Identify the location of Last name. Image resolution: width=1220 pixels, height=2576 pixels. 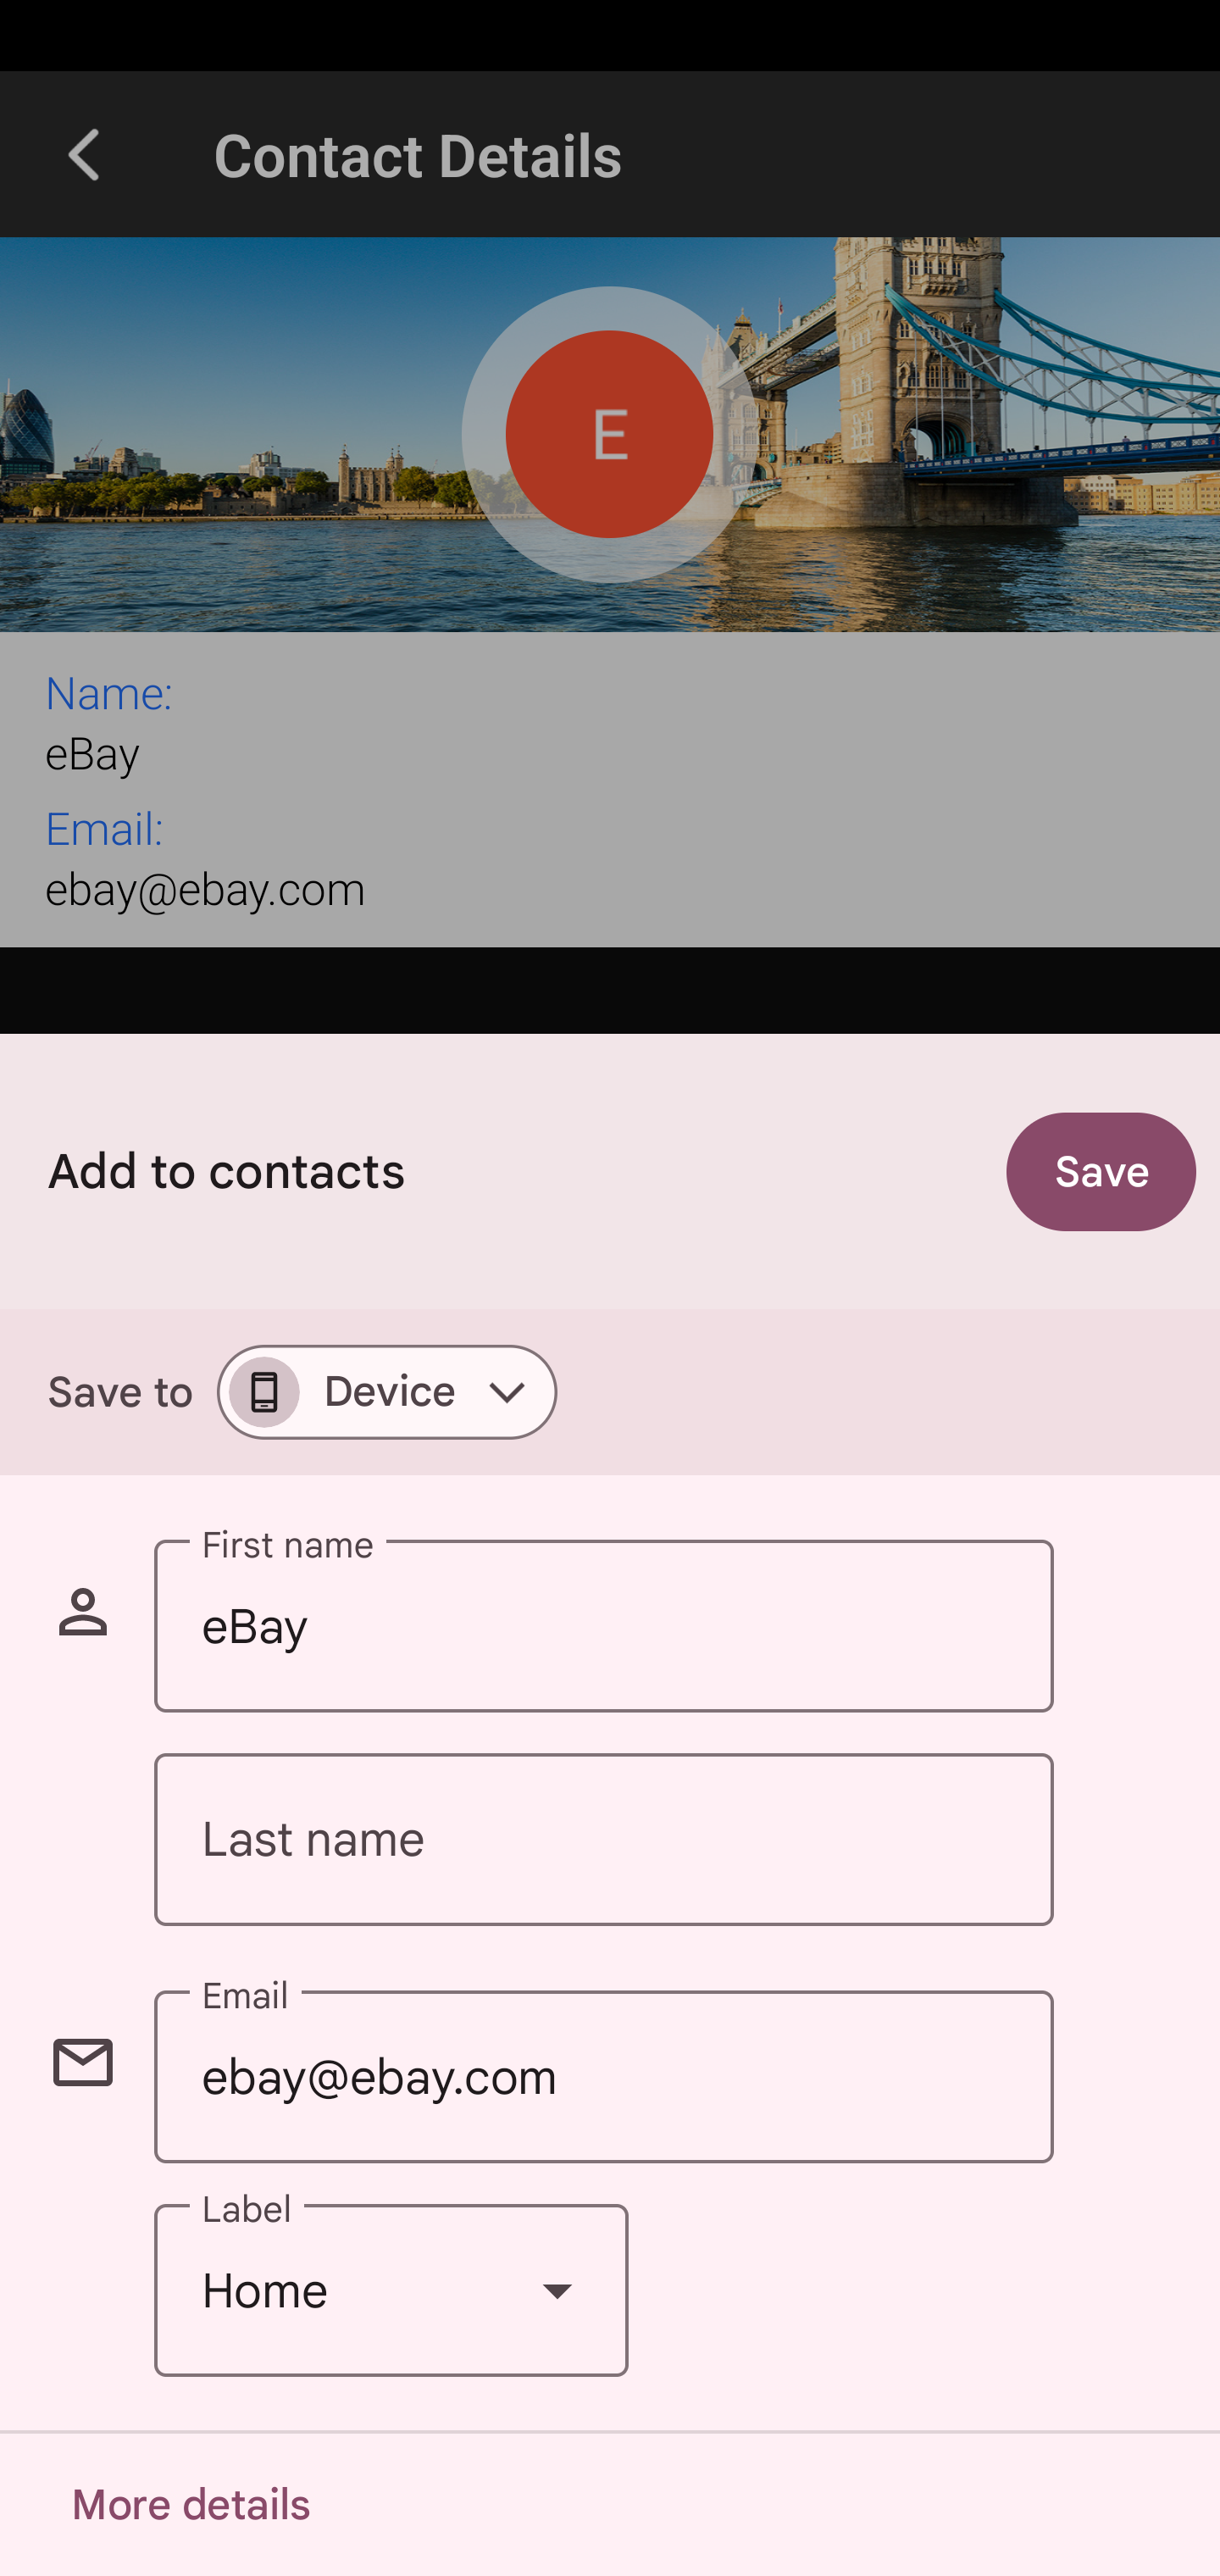
(603, 1840).